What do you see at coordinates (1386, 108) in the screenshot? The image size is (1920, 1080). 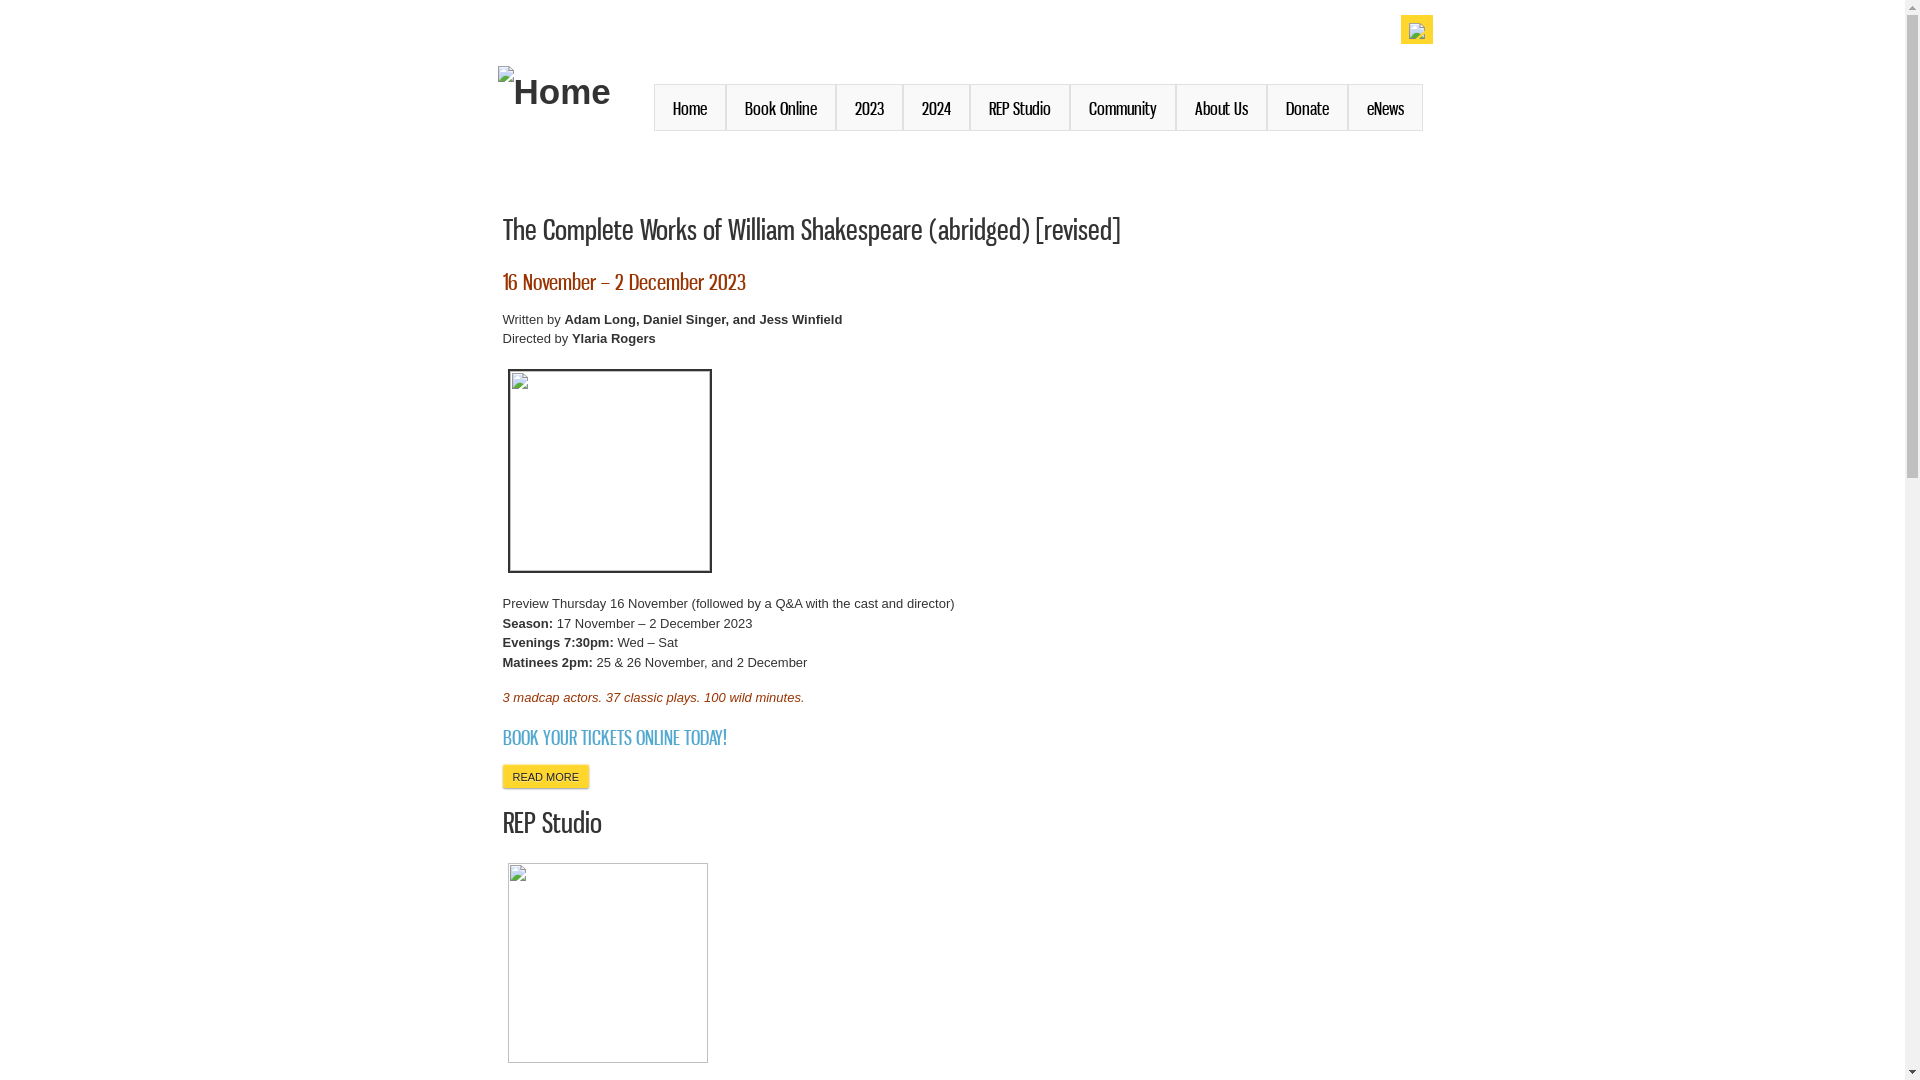 I see `eNews` at bounding box center [1386, 108].